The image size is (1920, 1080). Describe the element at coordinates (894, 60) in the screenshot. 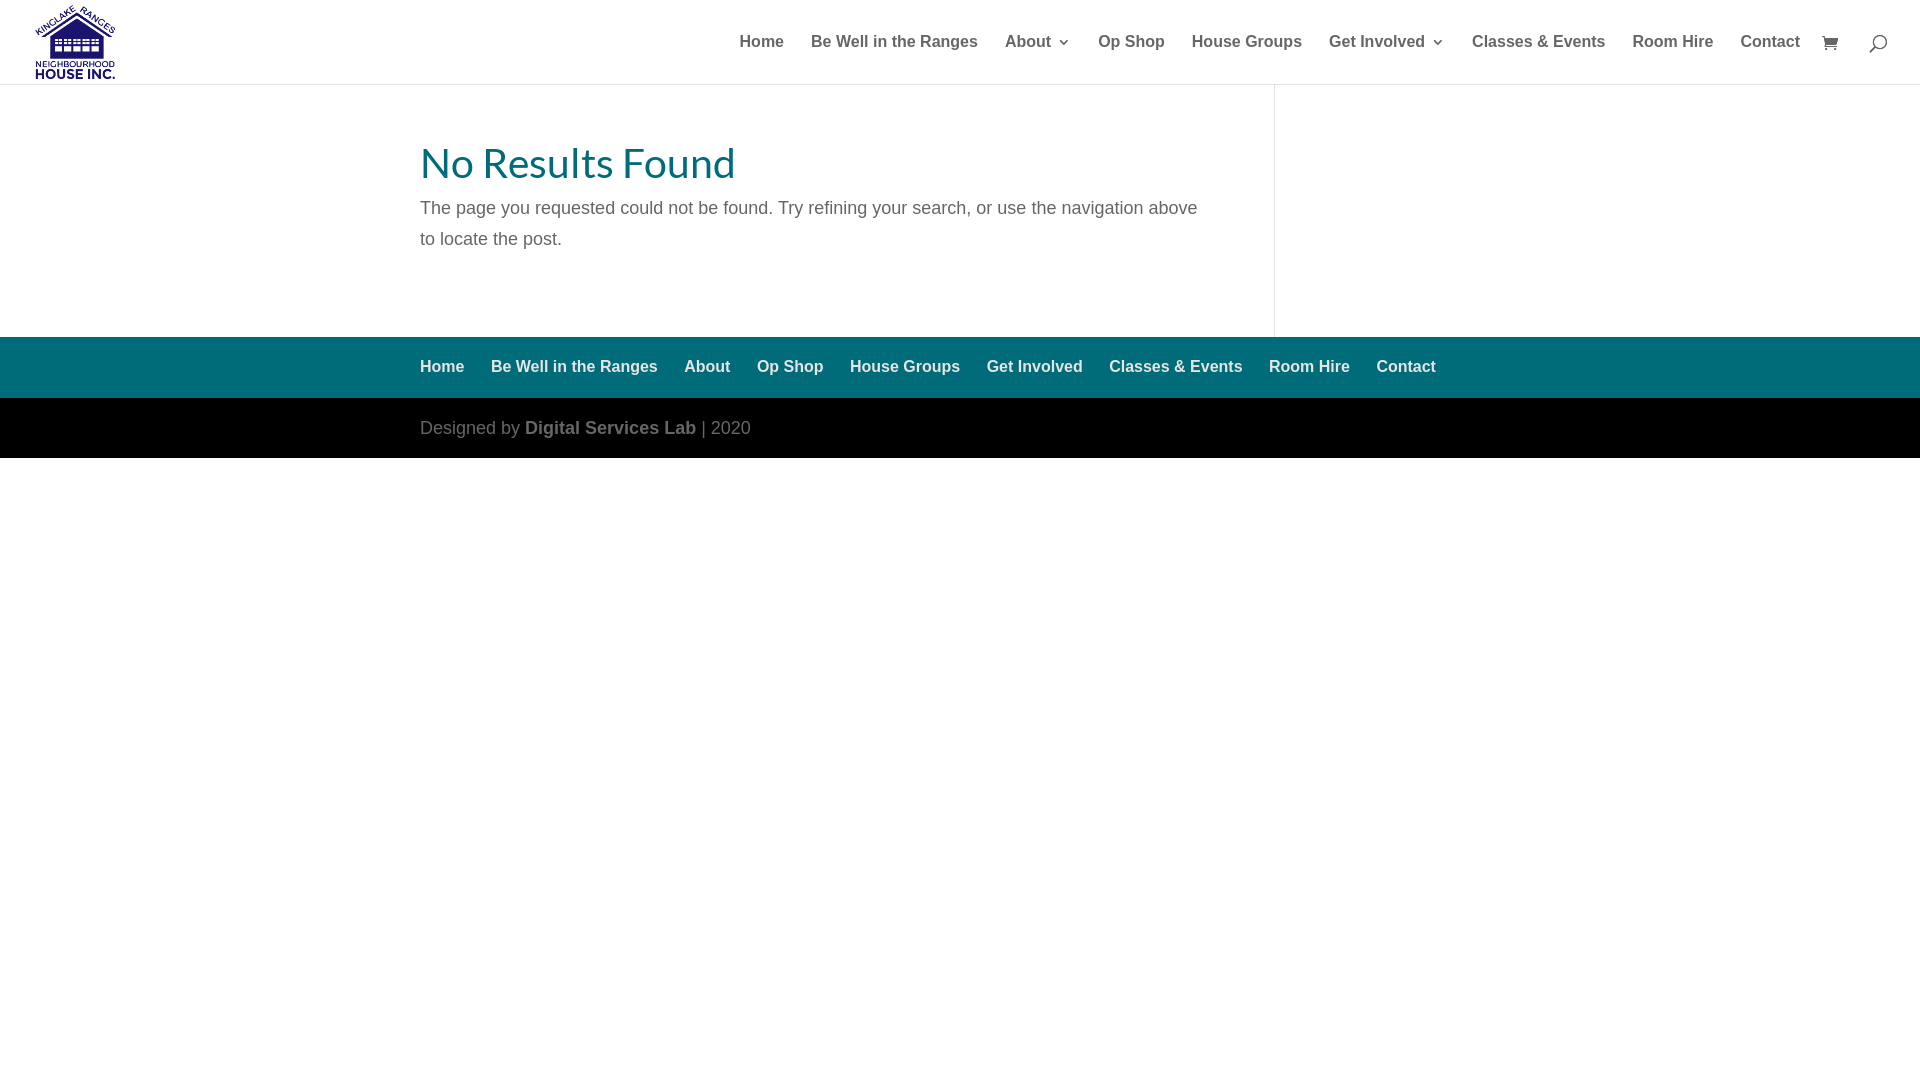

I see `Be Well in the Ranges` at that location.